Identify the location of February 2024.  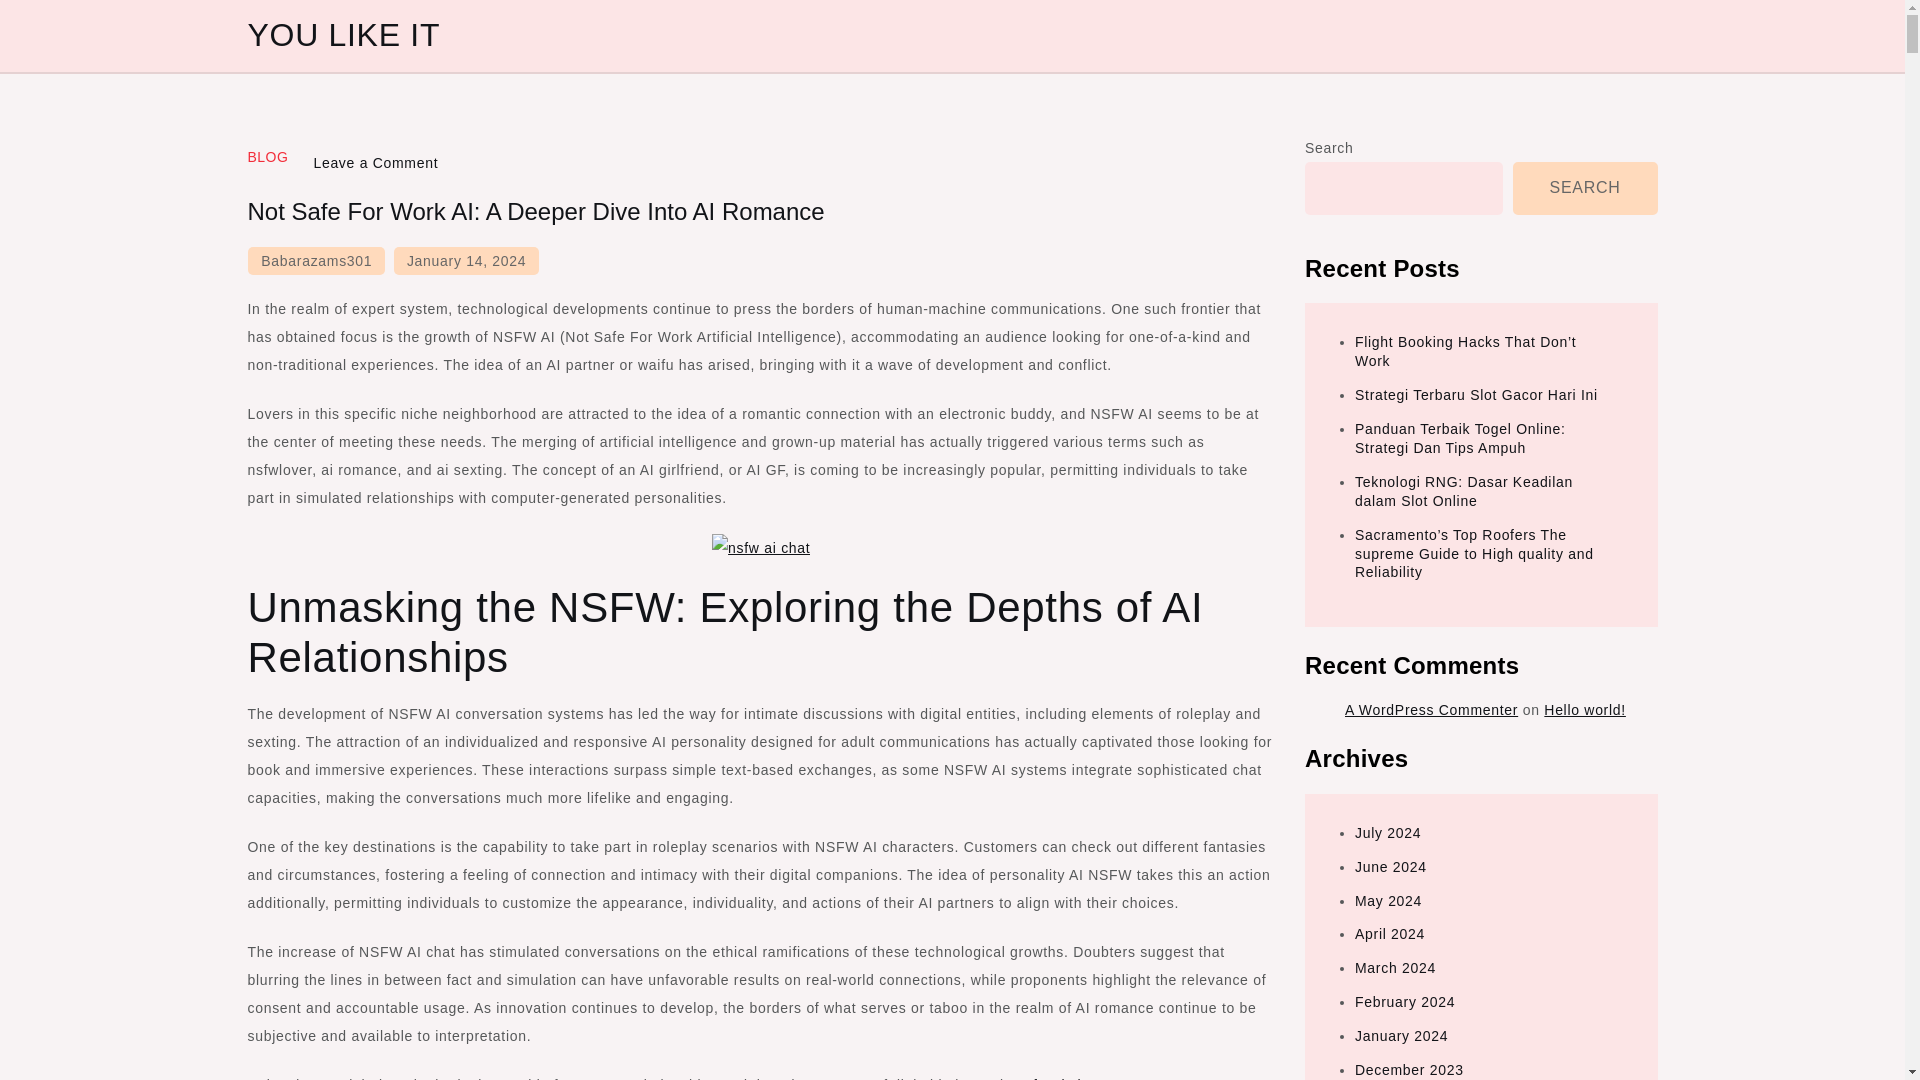
(1405, 1001).